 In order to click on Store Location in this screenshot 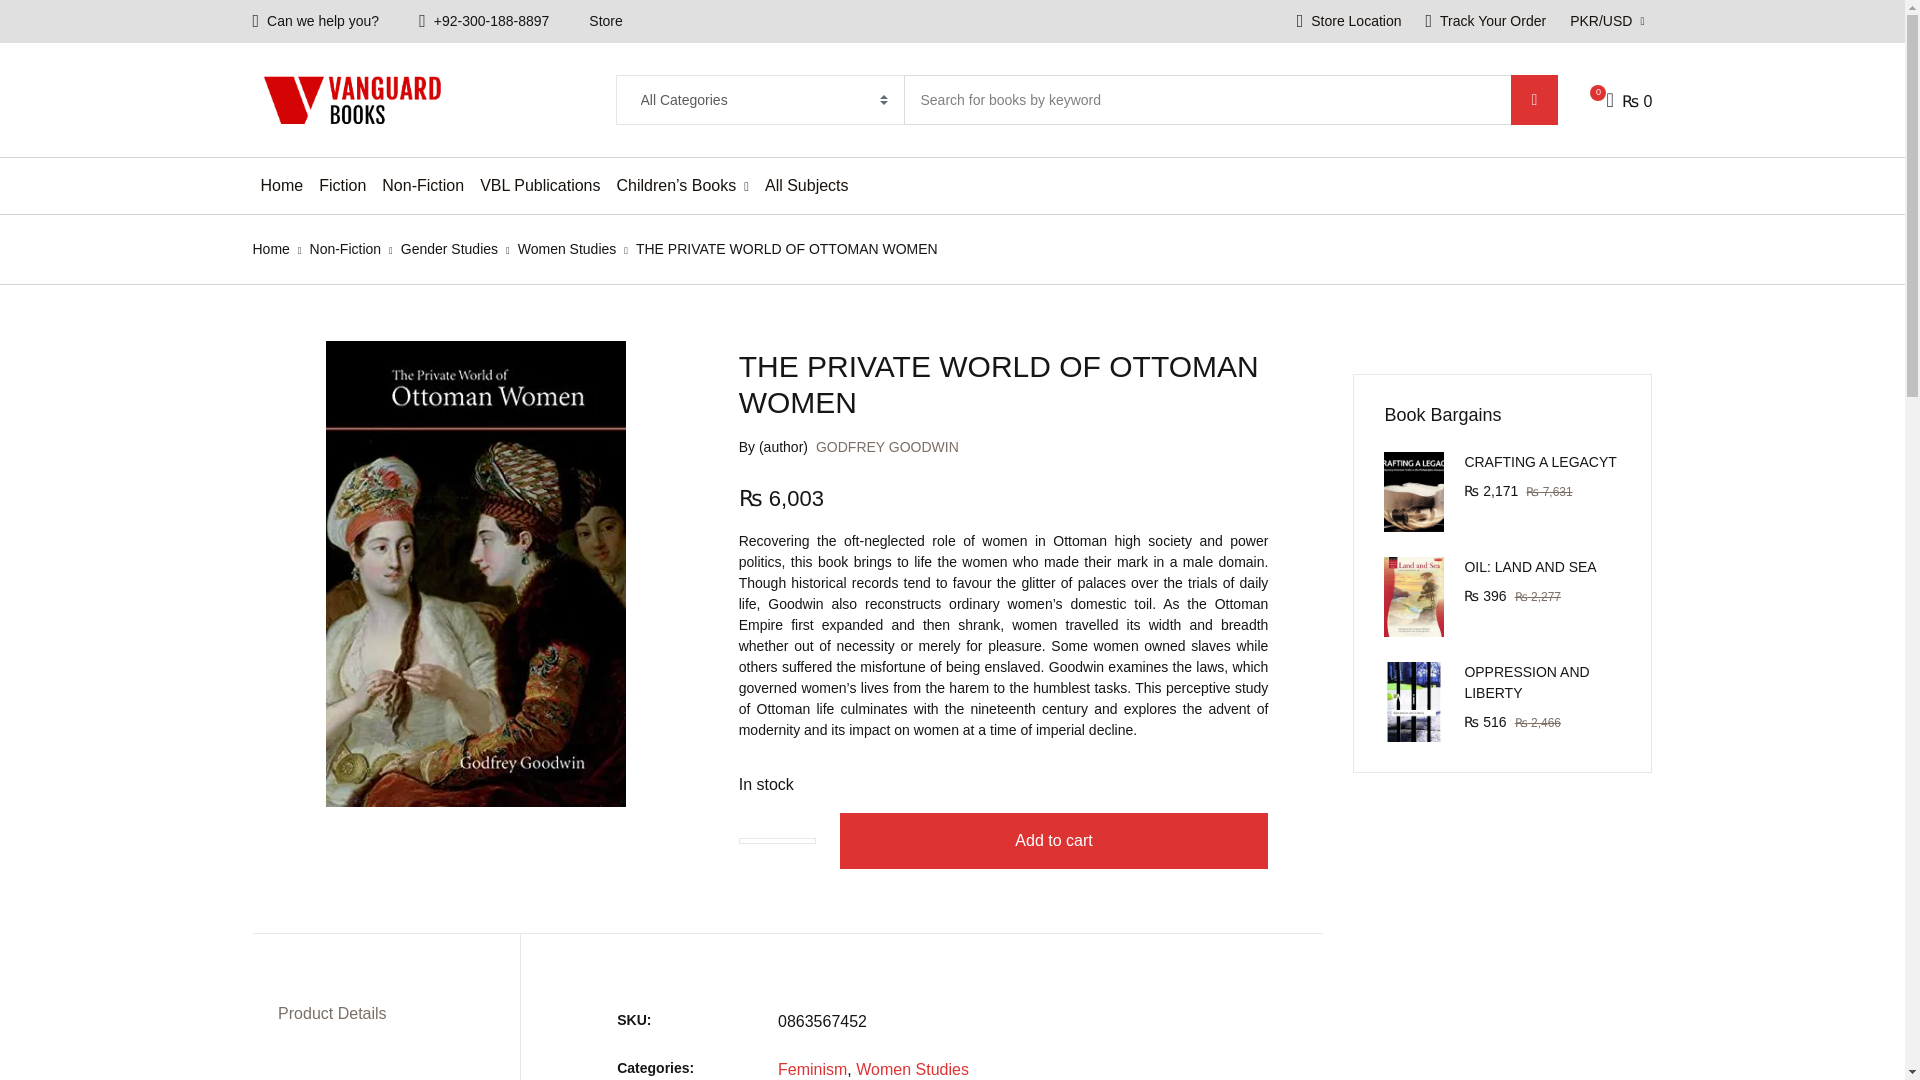, I will do `click(1348, 22)`.